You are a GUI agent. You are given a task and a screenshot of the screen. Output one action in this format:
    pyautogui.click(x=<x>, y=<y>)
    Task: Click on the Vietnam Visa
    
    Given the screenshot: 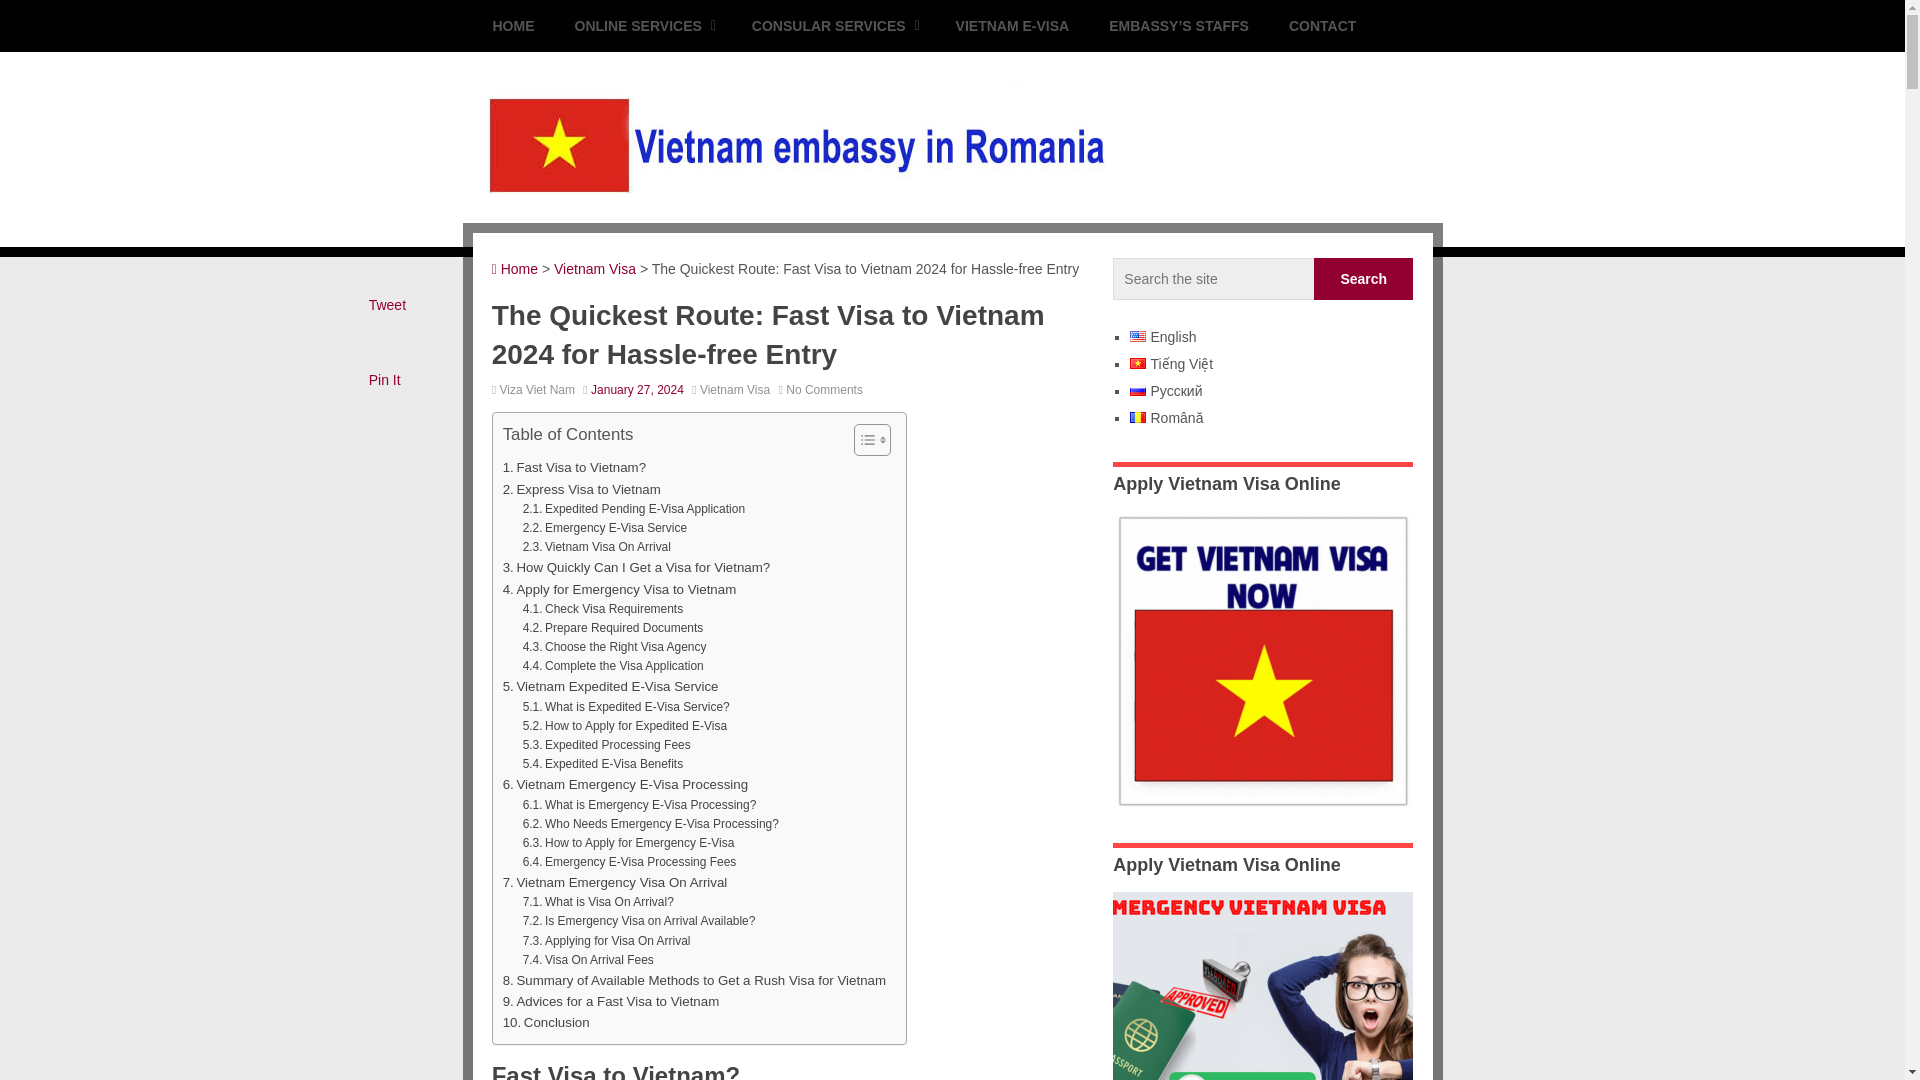 What is the action you would take?
    pyautogui.click(x=734, y=390)
    